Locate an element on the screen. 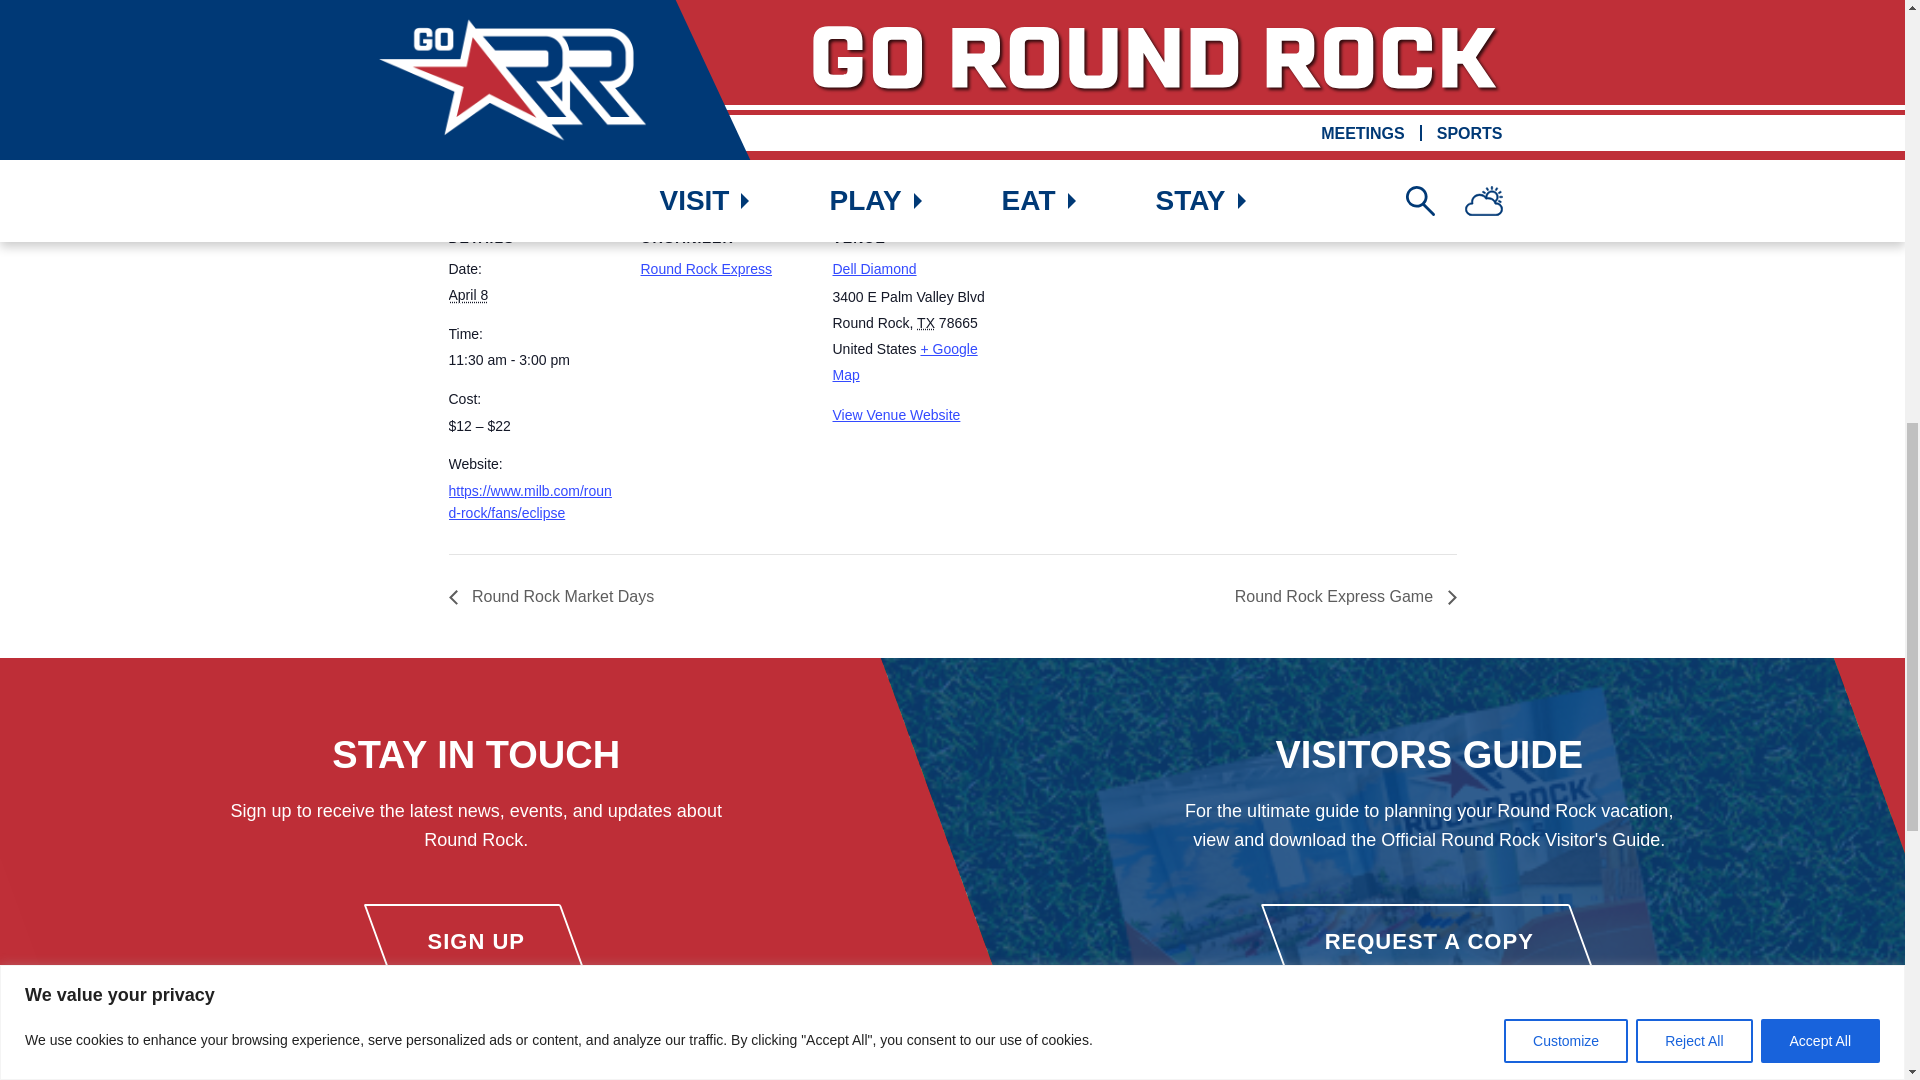 The image size is (1920, 1080). 2024-04-08 is located at coordinates (532, 360).